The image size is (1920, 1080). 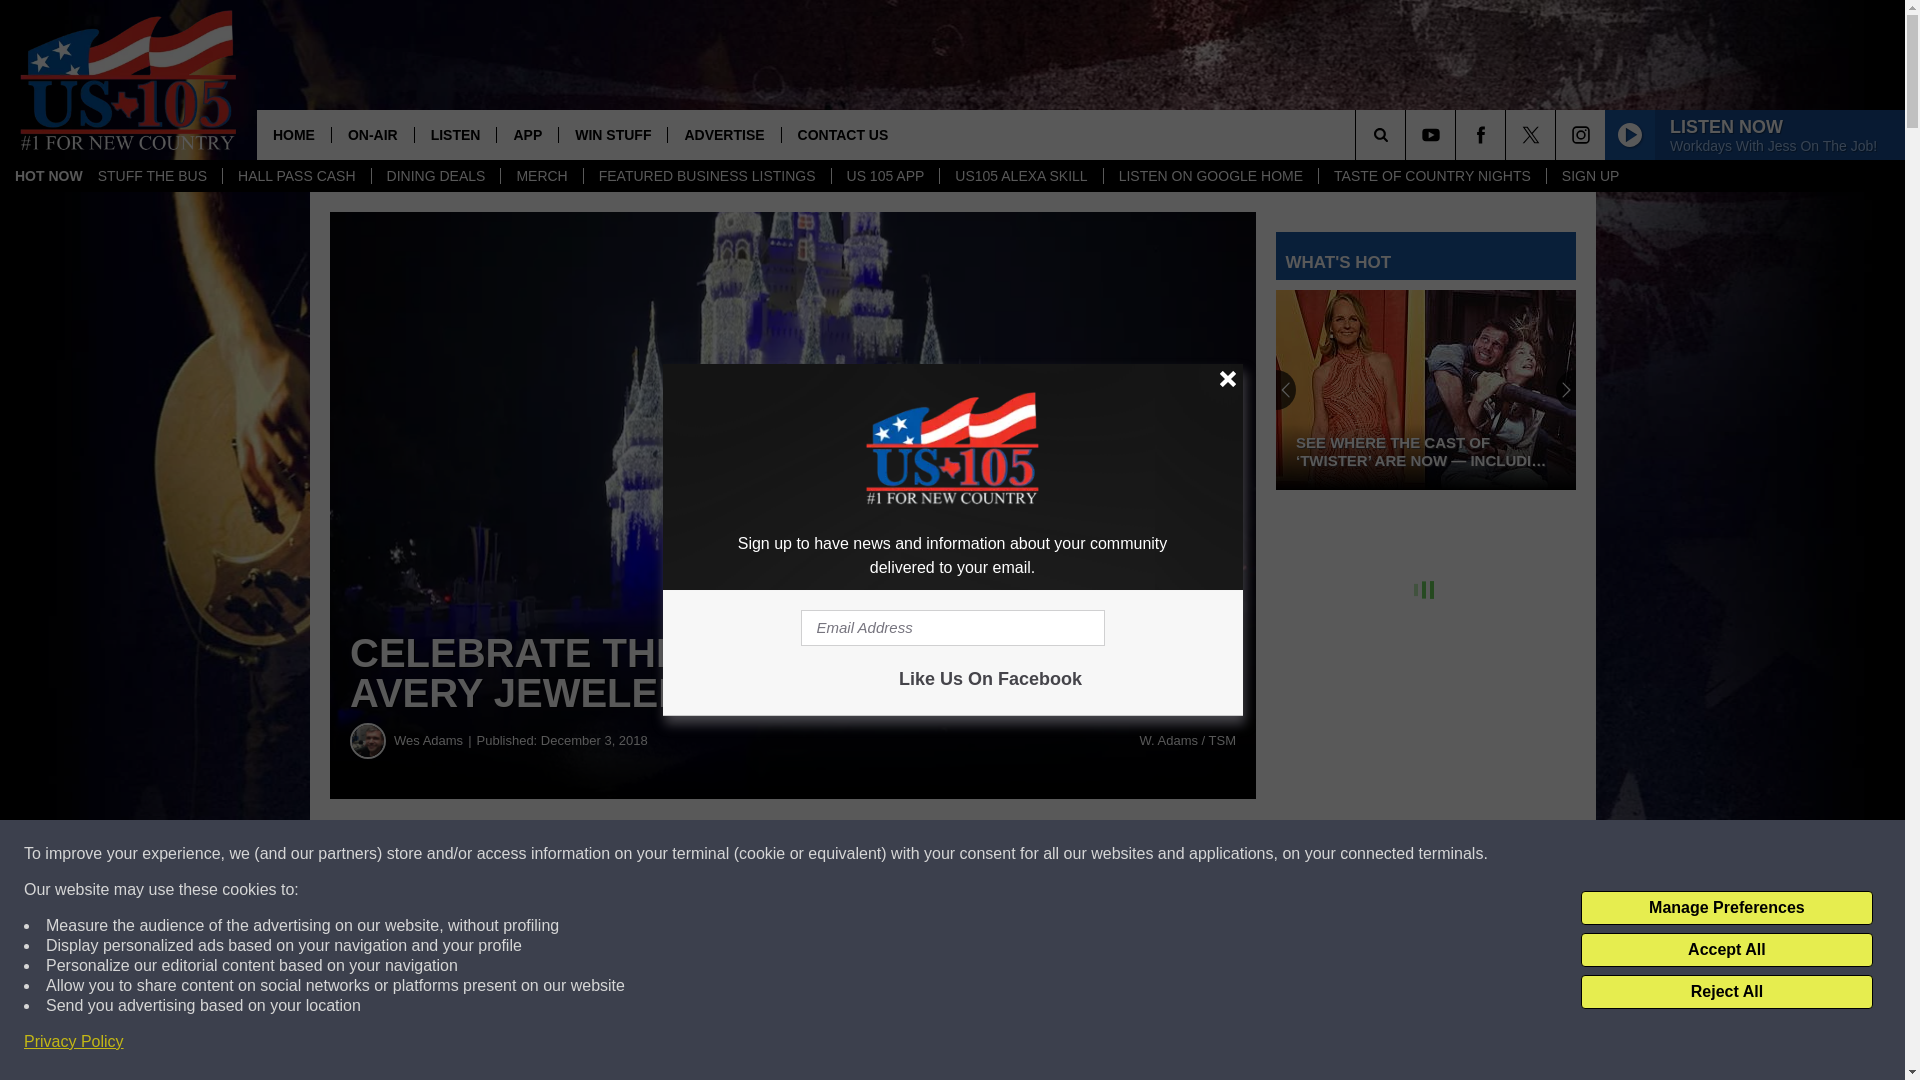 What do you see at coordinates (608, 854) in the screenshot?
I see `Share on Facebook` at bounding box center [608, 854].